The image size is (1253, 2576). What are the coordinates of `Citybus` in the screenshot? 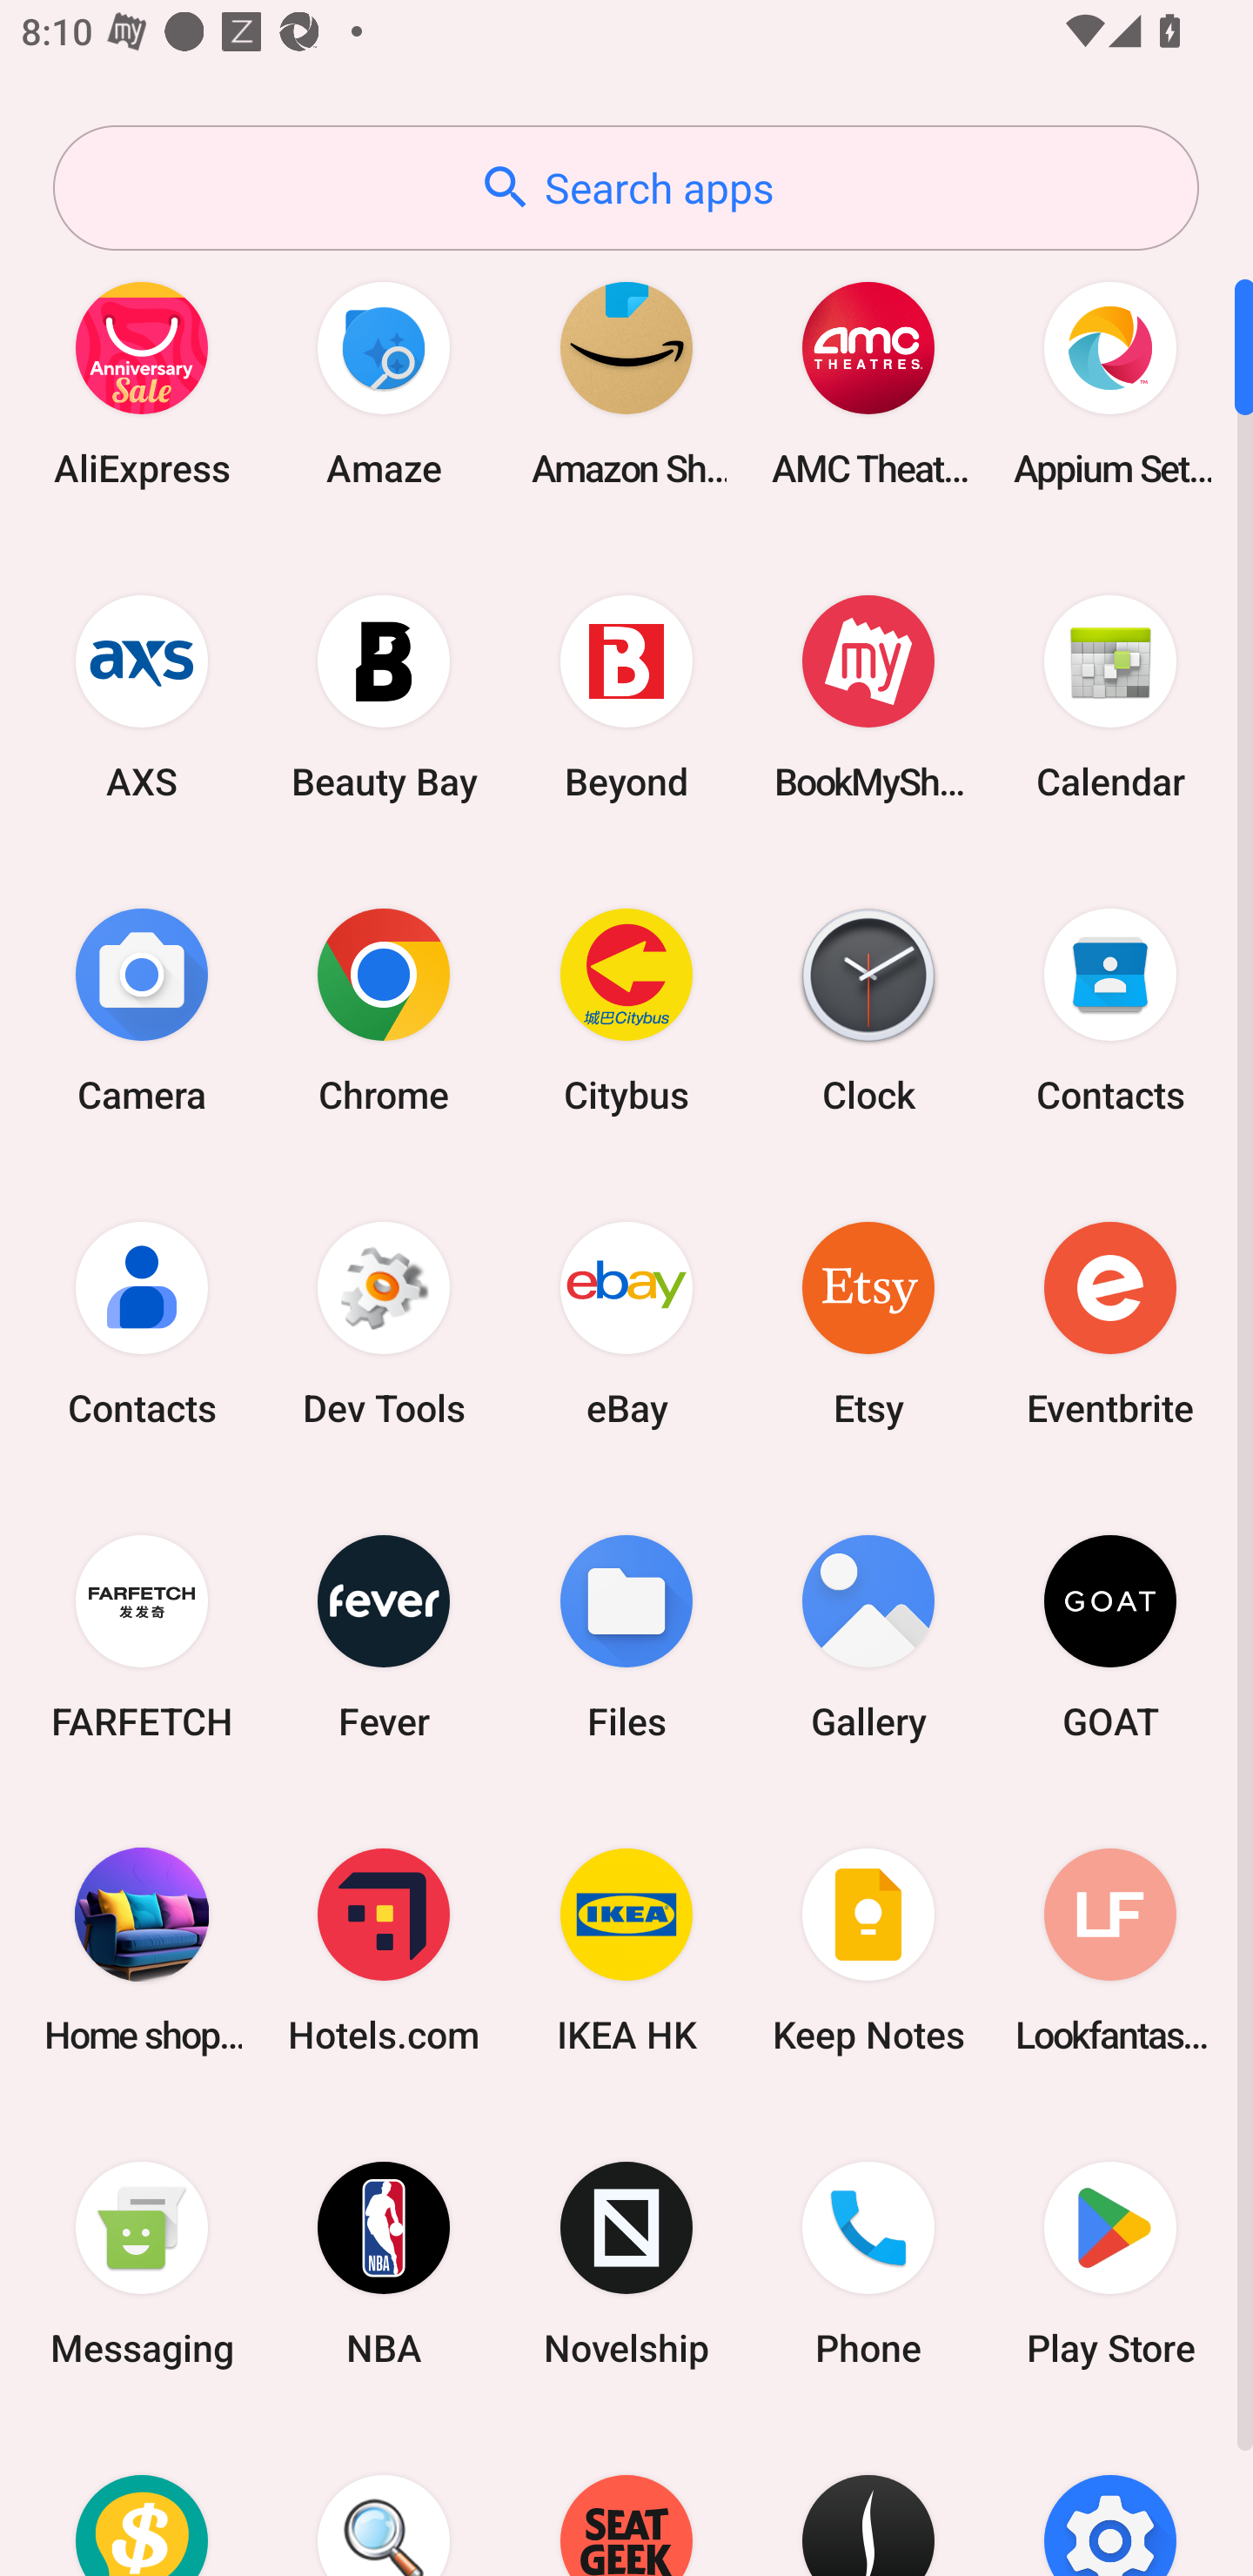 It's located at (626, 1010).